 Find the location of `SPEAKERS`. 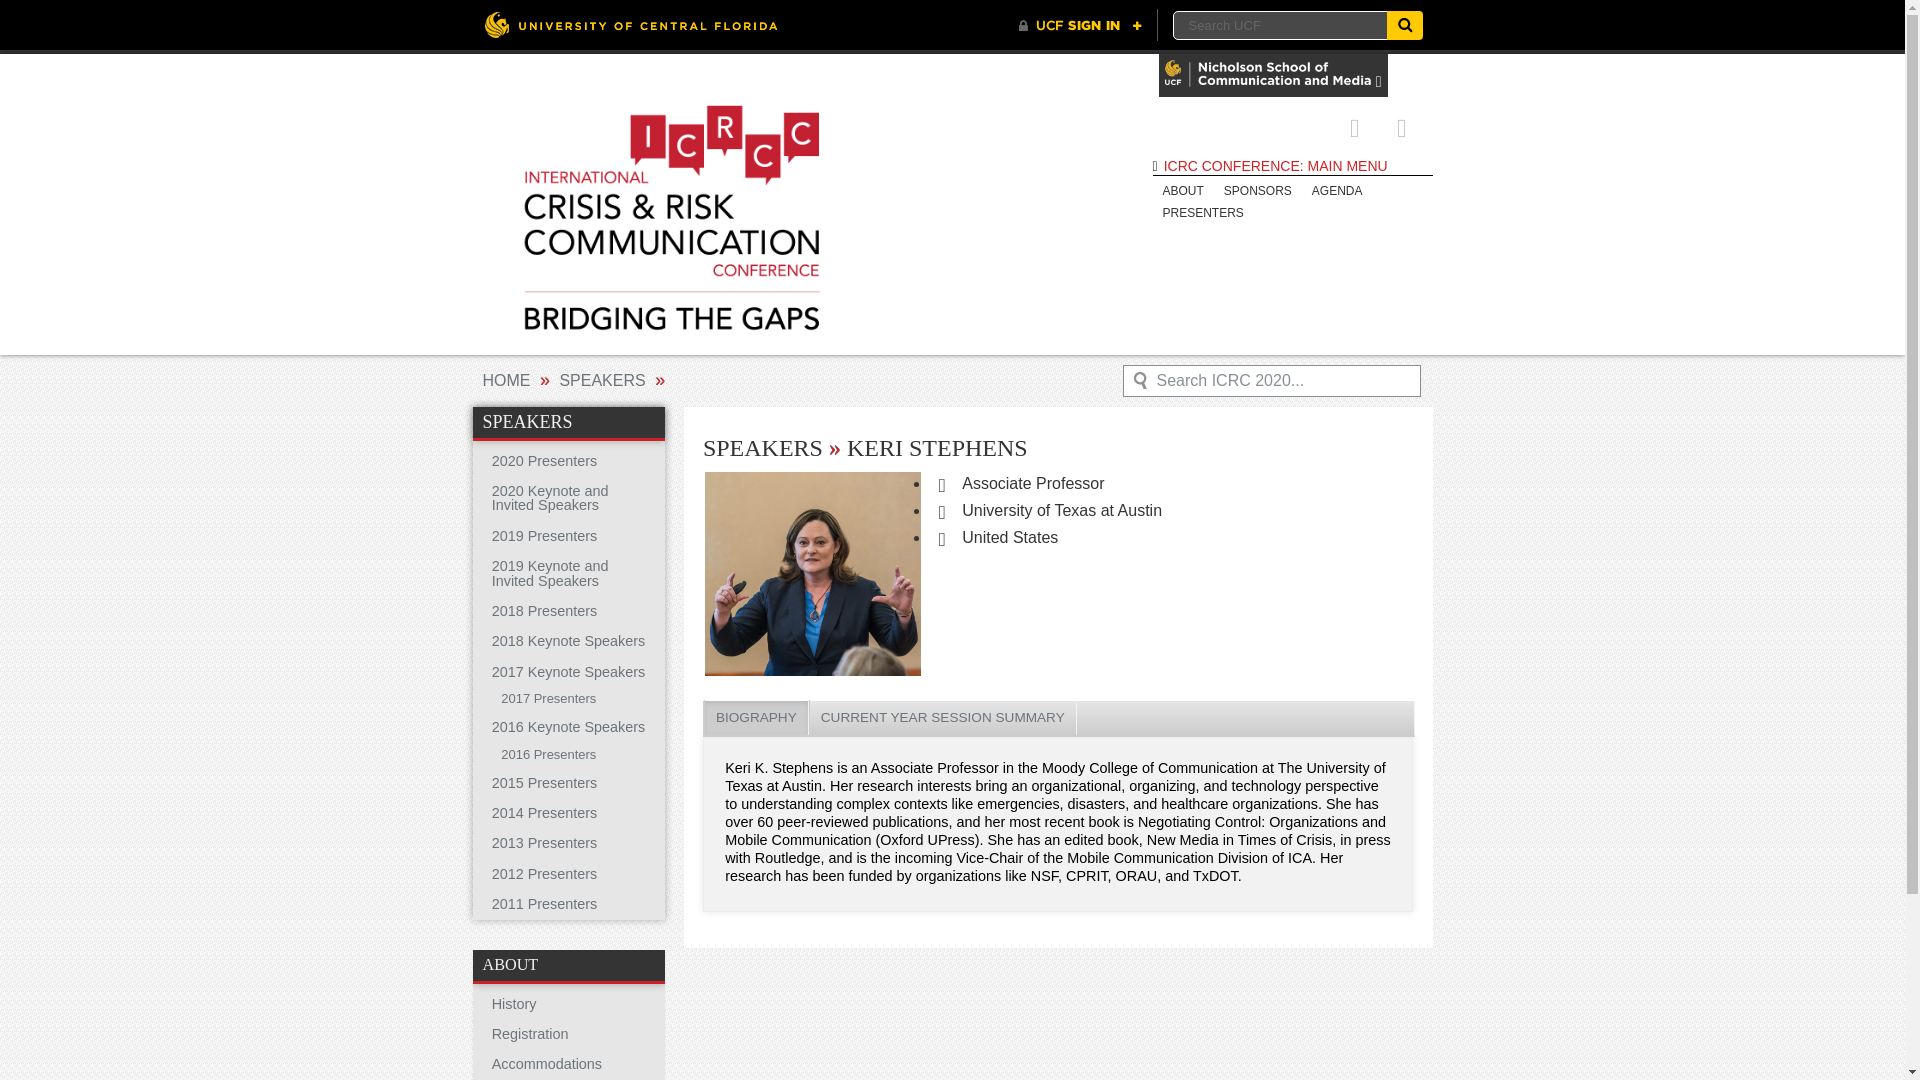

SPEAKERS is located at coordinates (568, 422).